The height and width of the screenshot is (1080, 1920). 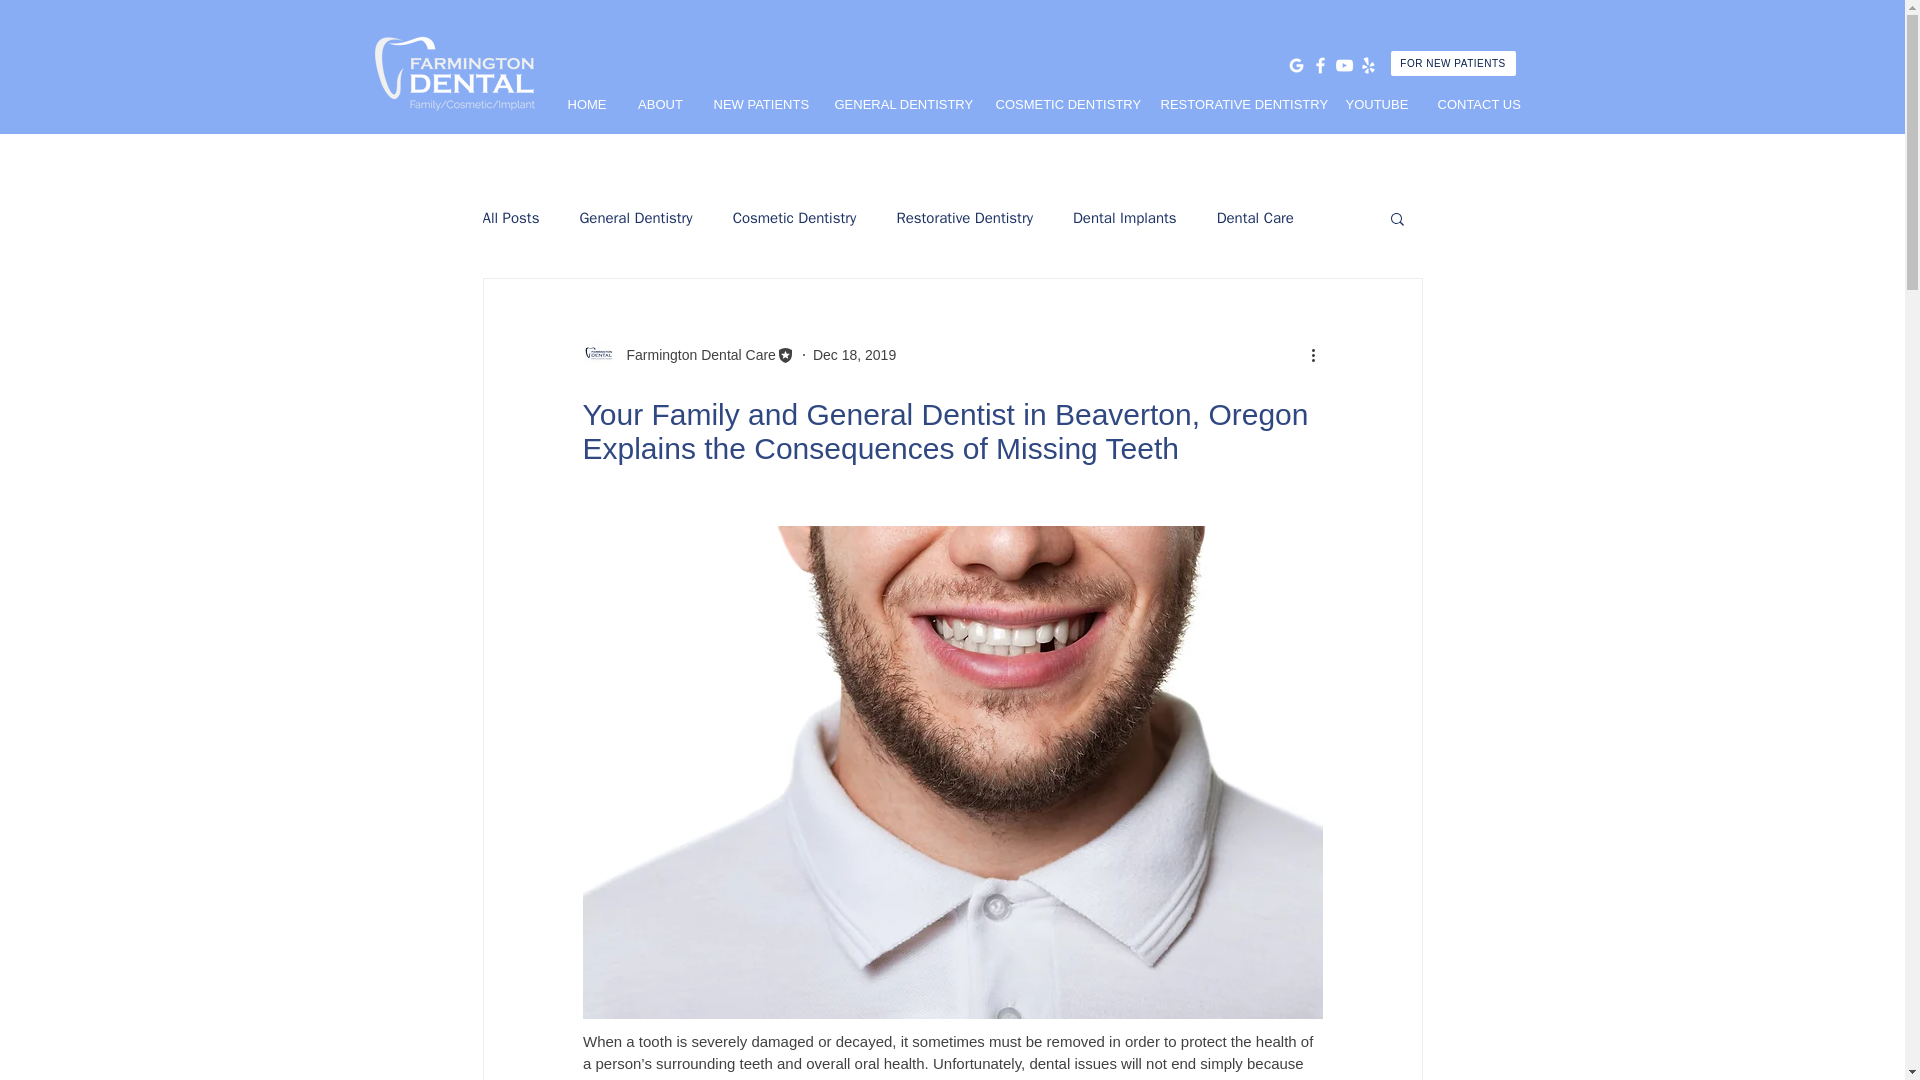 I want to click on Farmington Dental Care, so click(x=694, y=354).